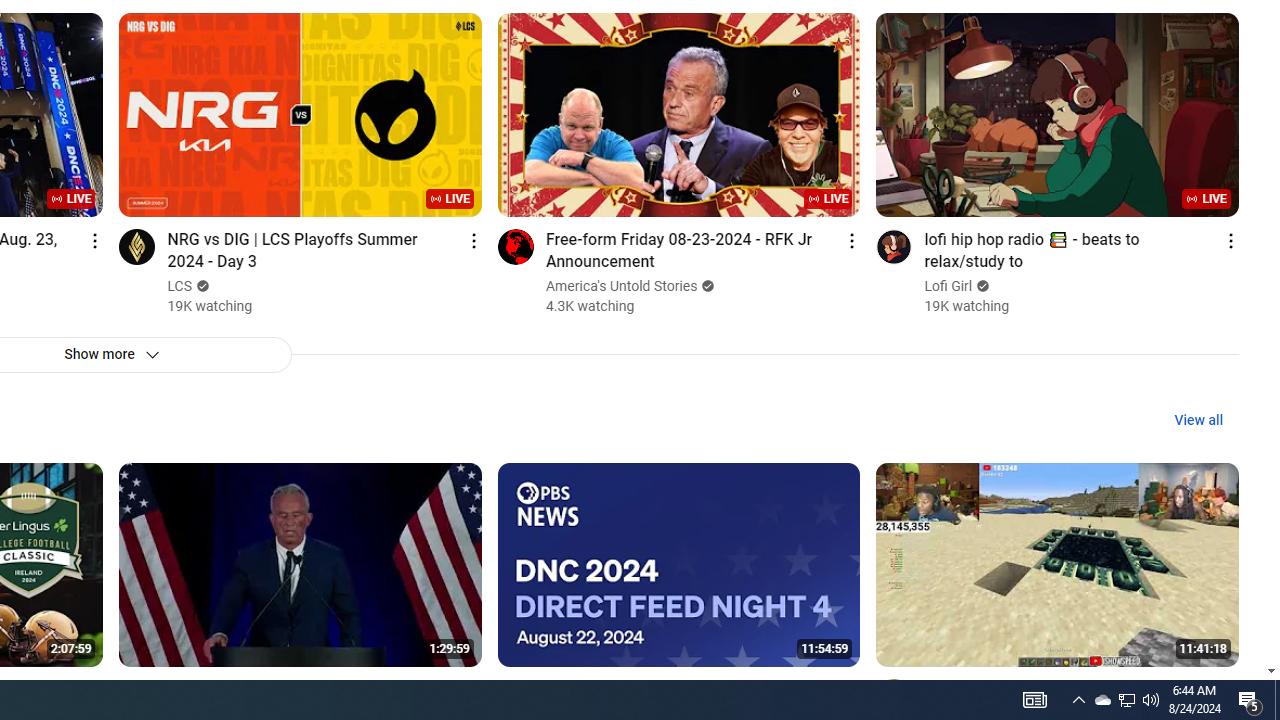 Image resolution: width=1280 pixels, height=720 pixels. Describe the element at coordinates (180, 286) in the screenshot. I see `LCS` at that location.